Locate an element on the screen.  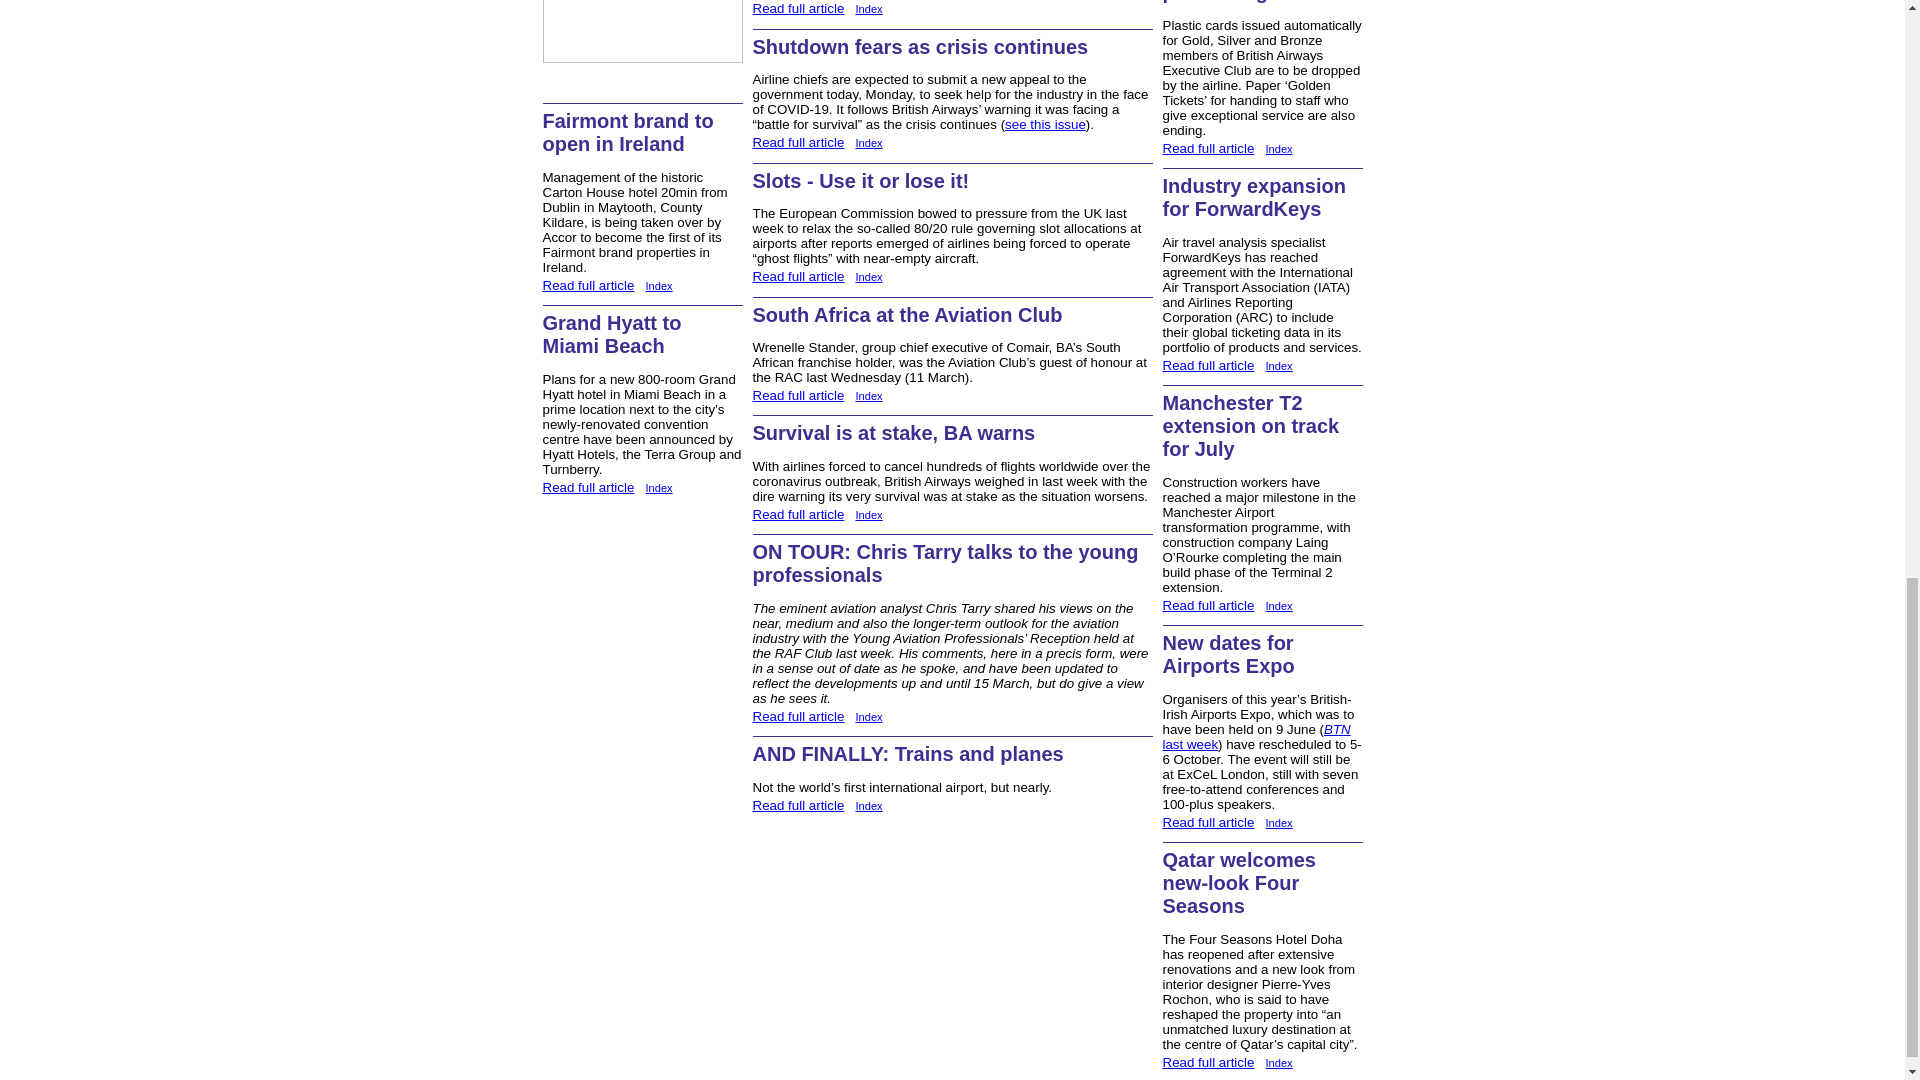
Read full article is located at coordinates (587, 284).